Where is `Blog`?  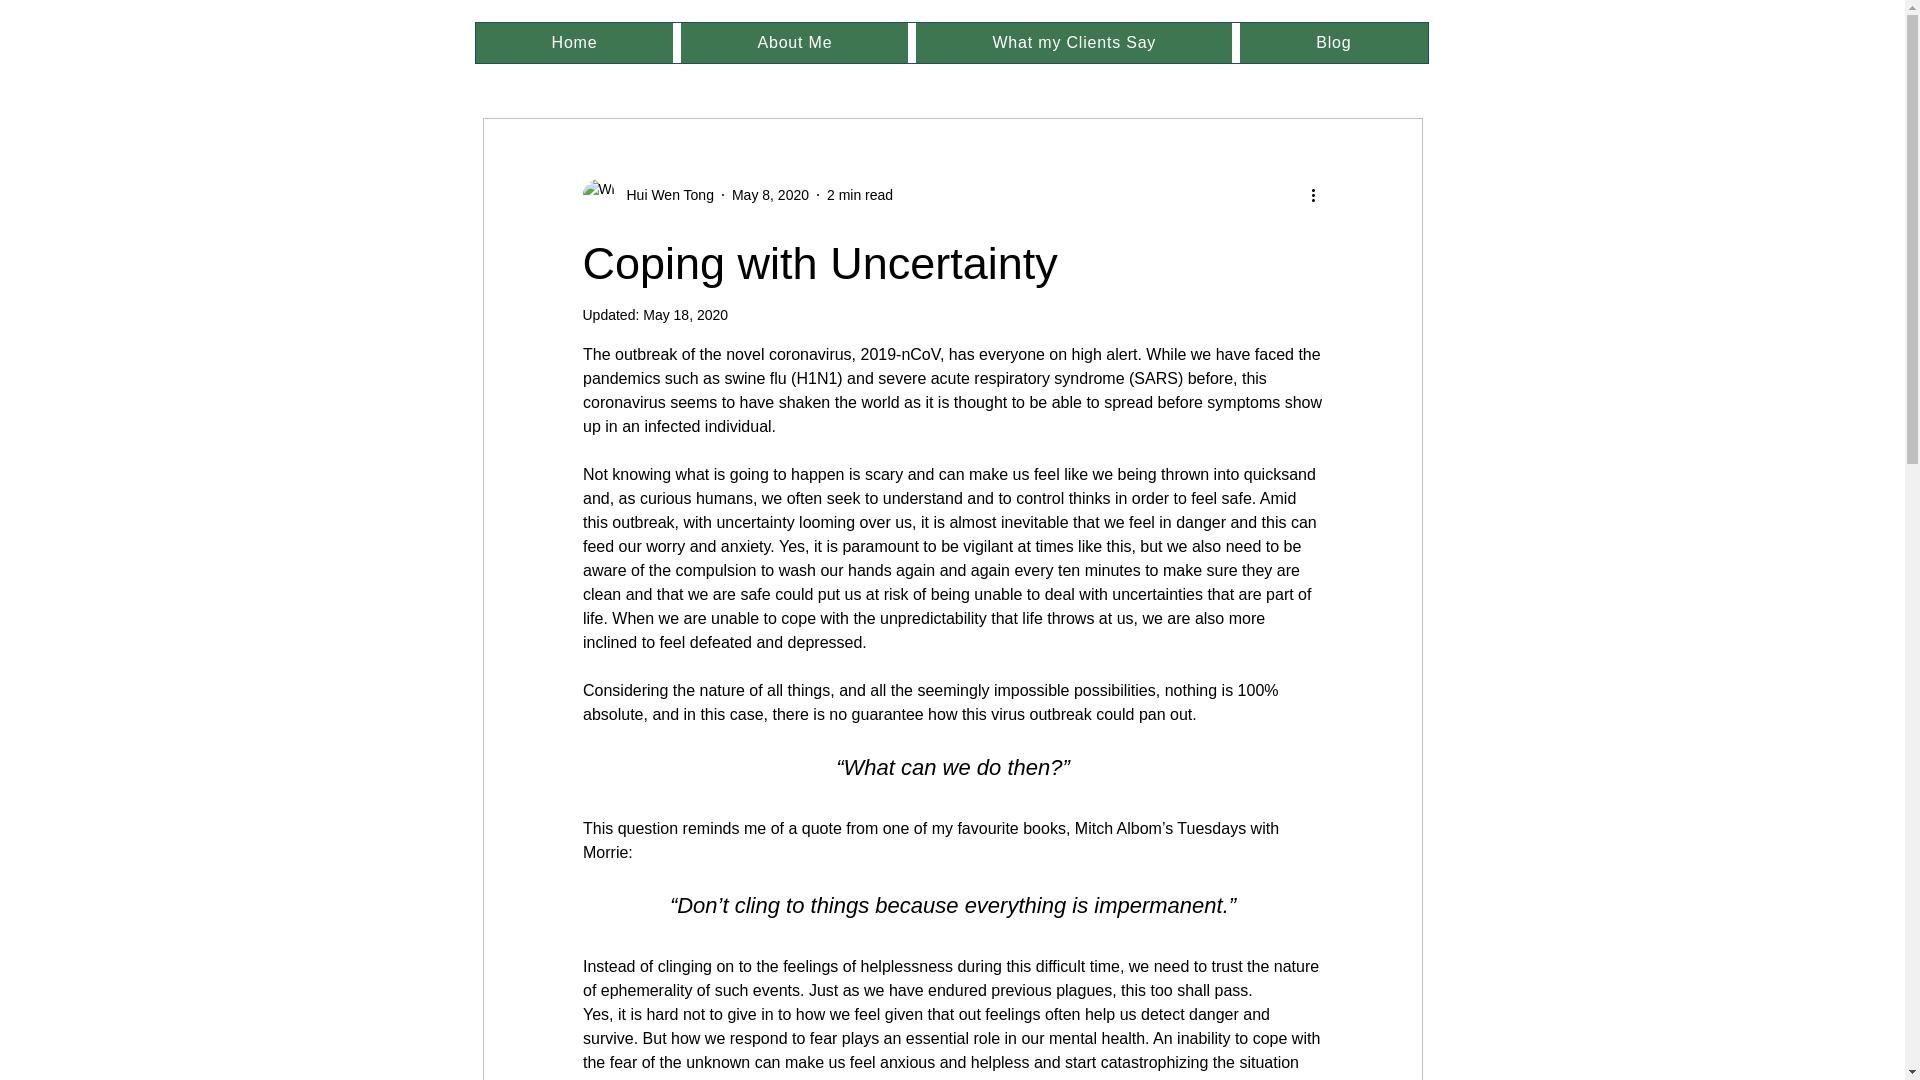 Blog is located at coordinates (1333, 42).